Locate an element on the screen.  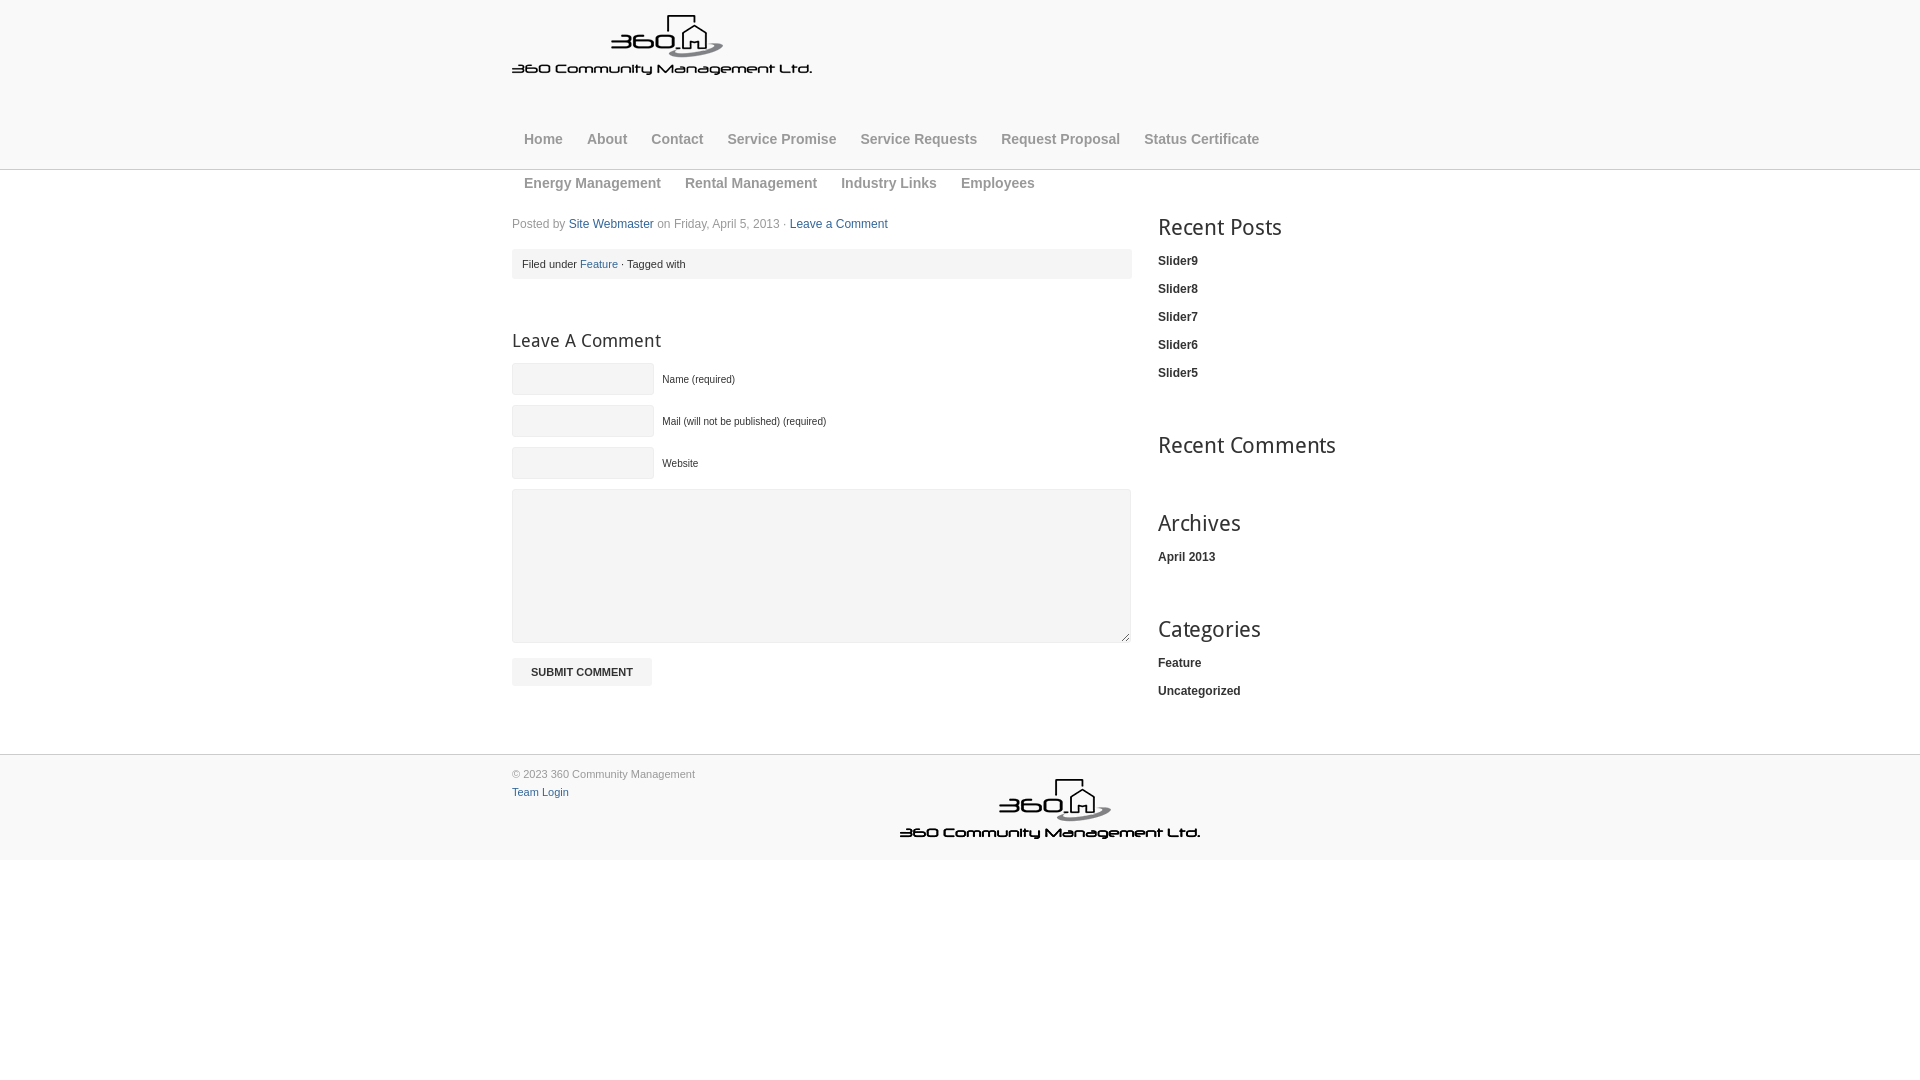
Feature is located at coordinates (599, 264).